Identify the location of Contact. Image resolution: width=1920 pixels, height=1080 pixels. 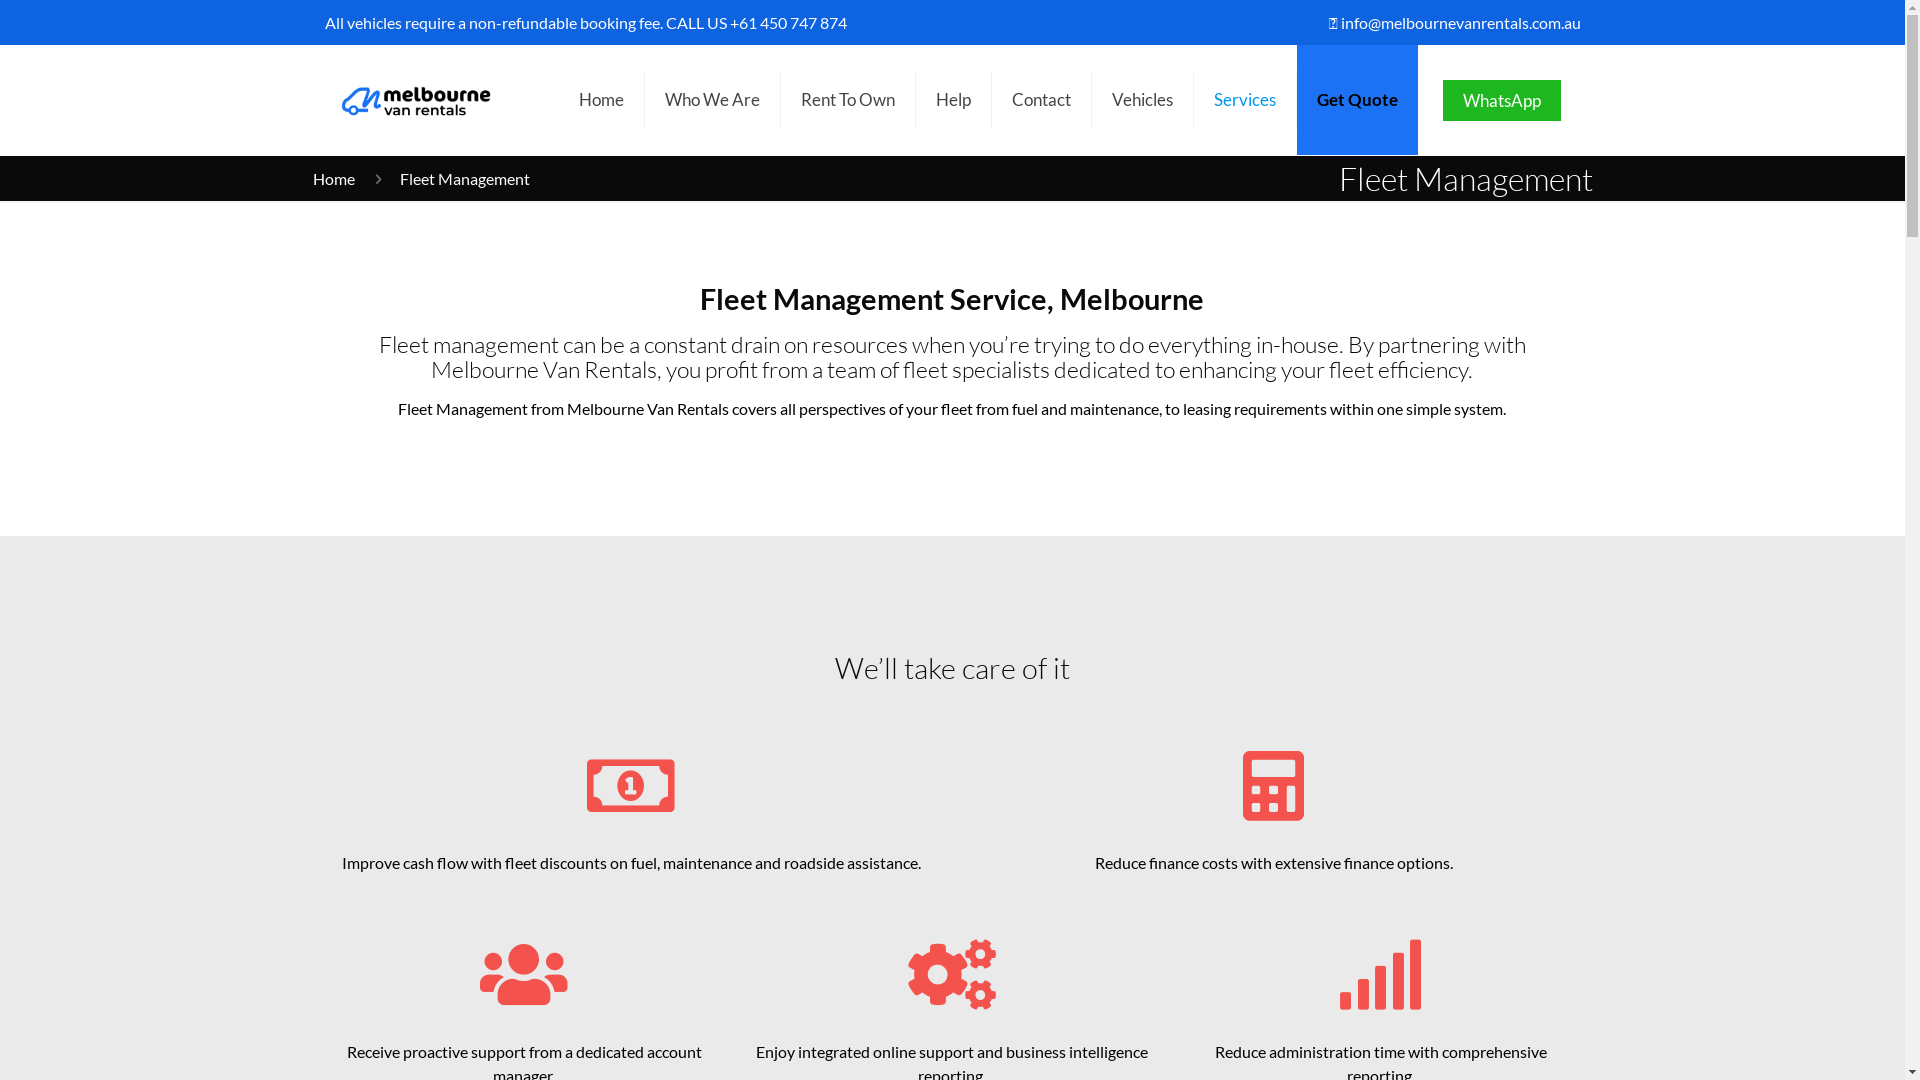
(1042, 100).